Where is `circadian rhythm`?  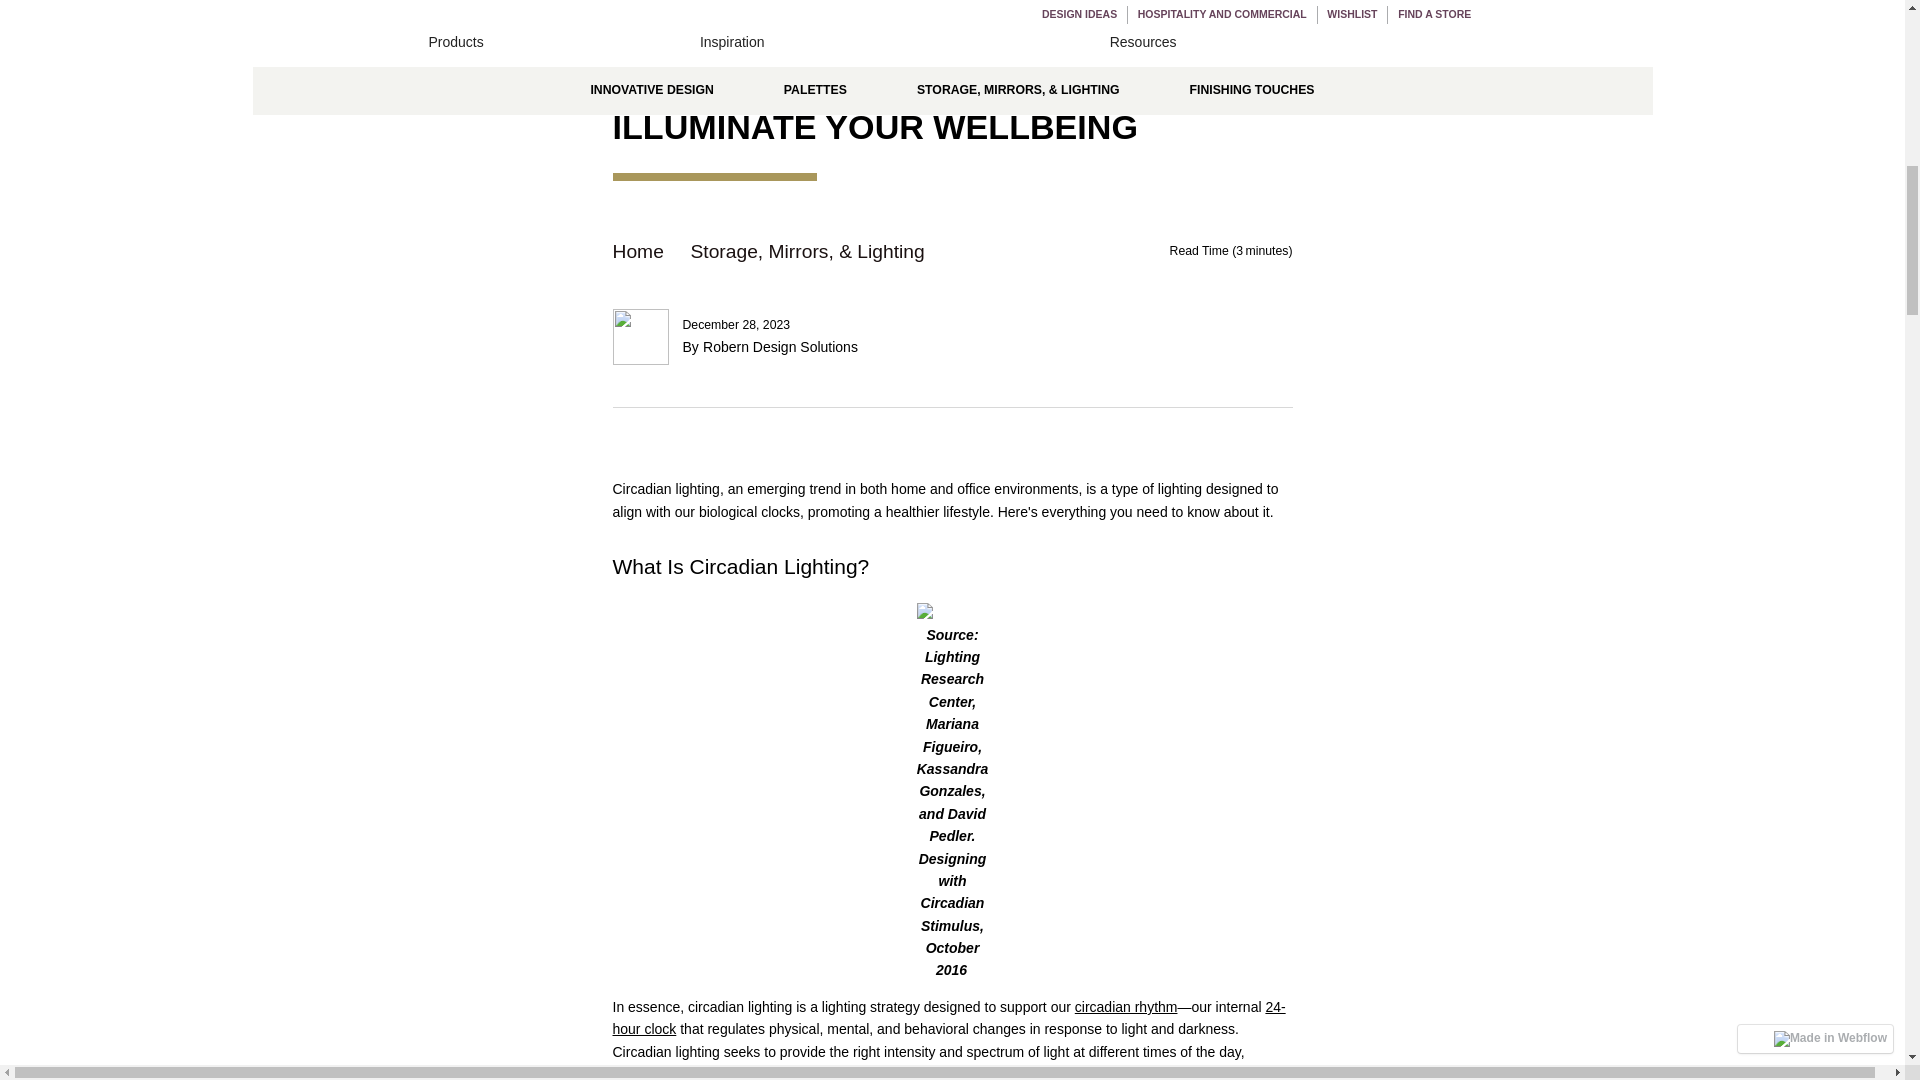
circadian rhythm is located at coordinates (1126, 1007).